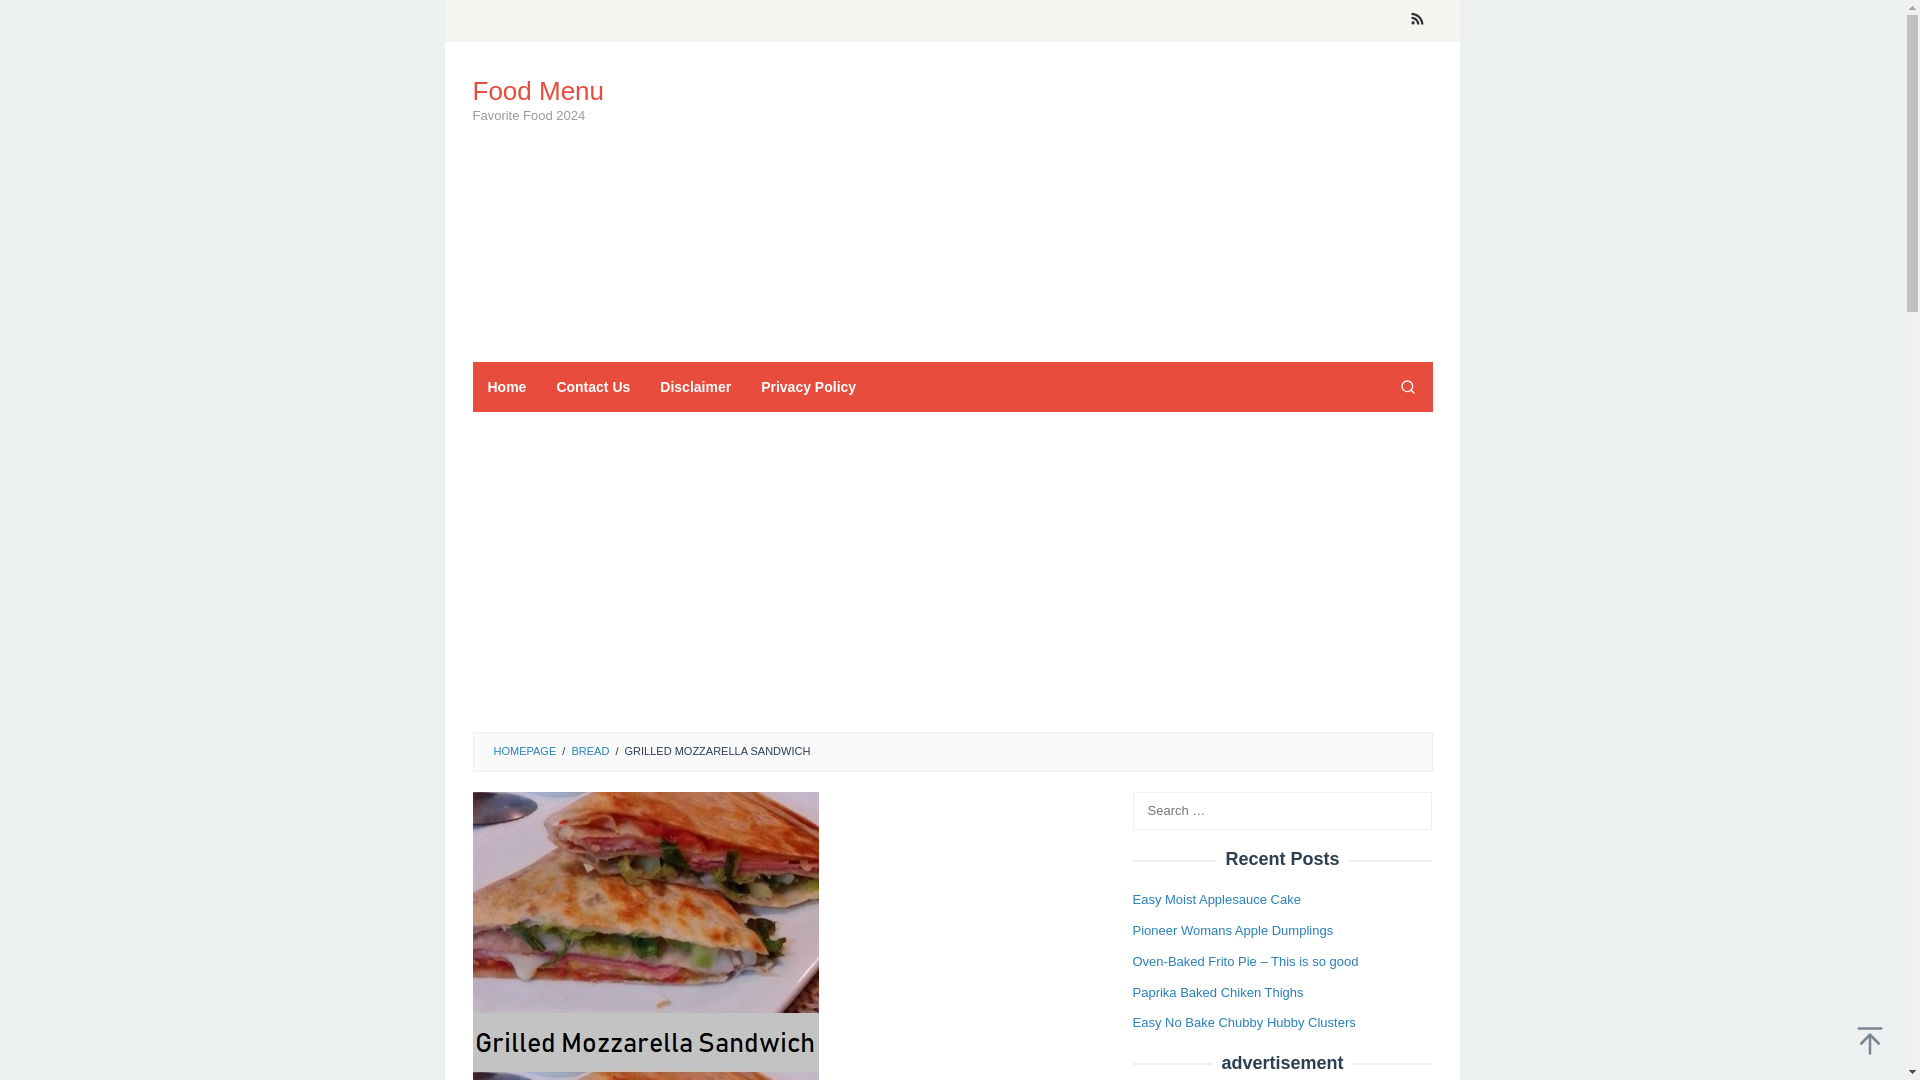  Describe the element at coordinates (1218, 992) in the screenshot. I see `Paprika Baked Chiken Thighs` at that location.